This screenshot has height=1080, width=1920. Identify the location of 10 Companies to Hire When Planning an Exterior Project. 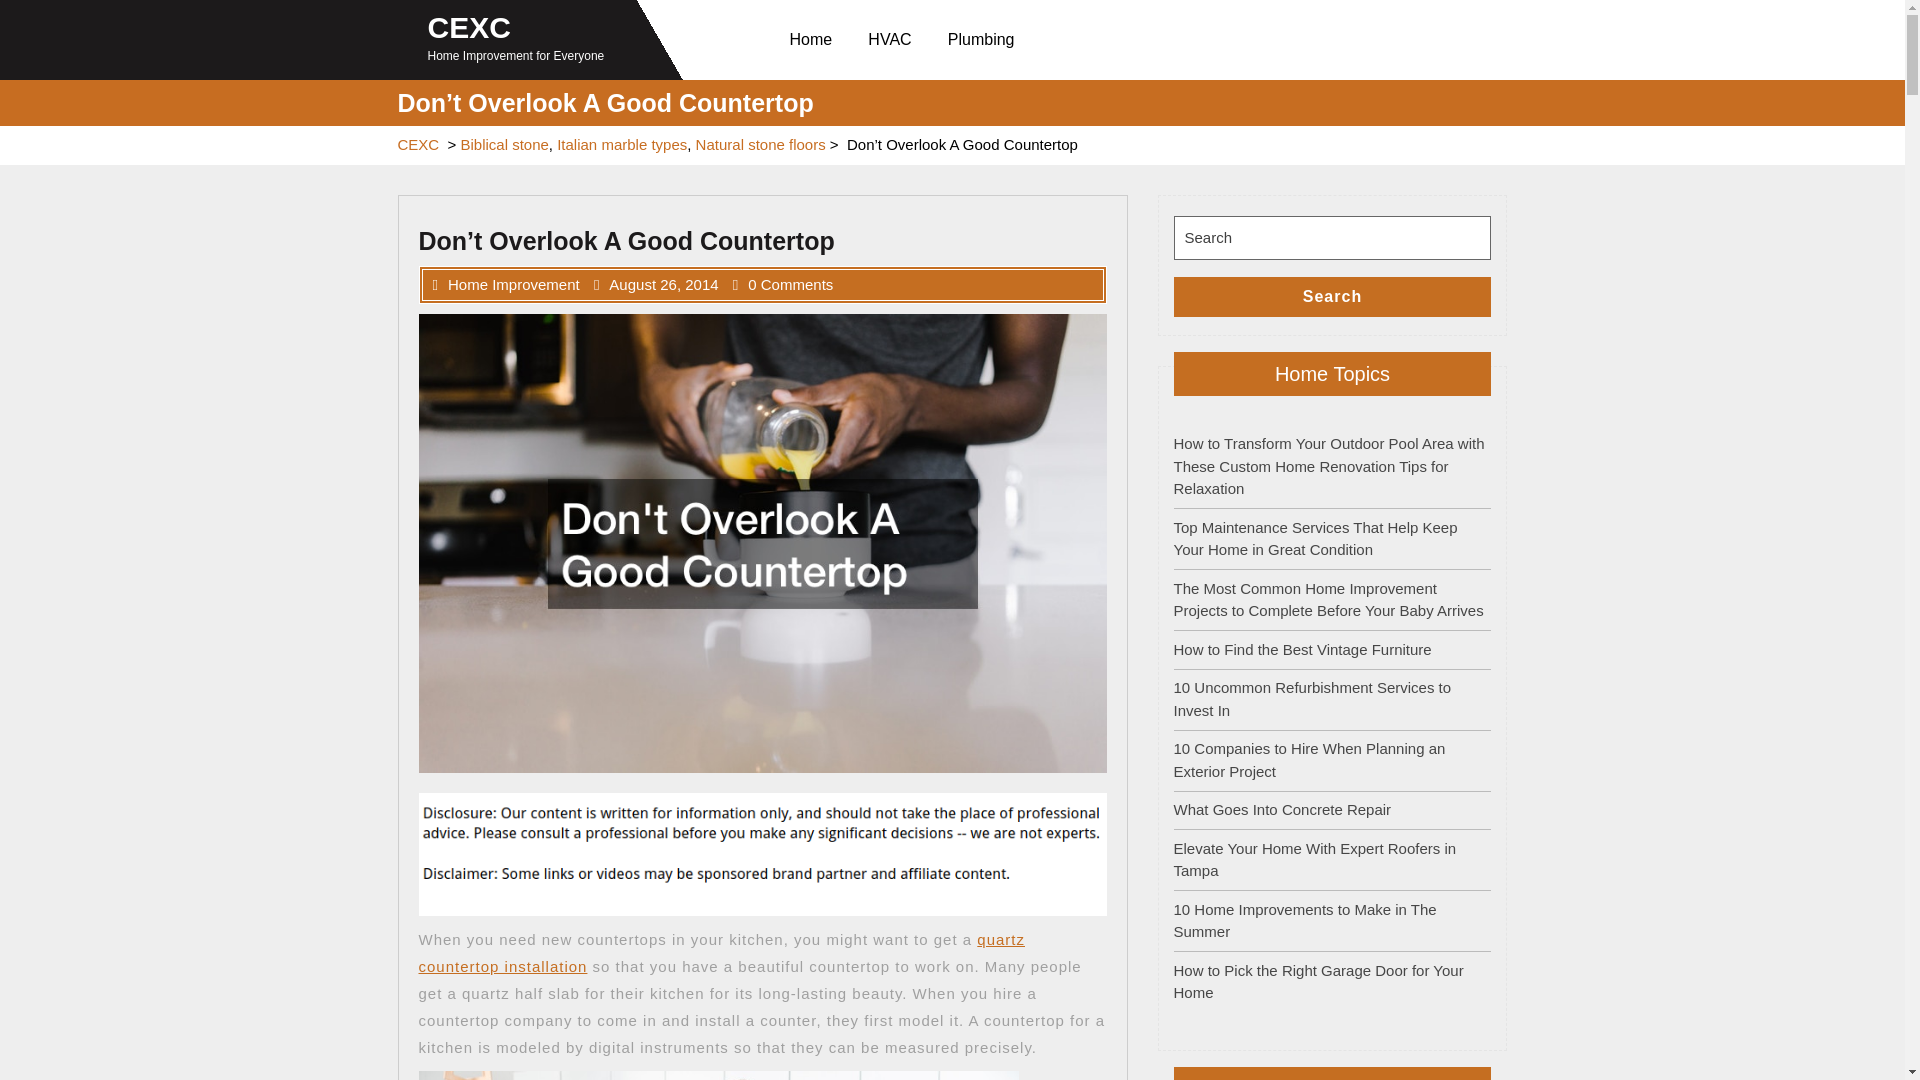
(1309, 759).